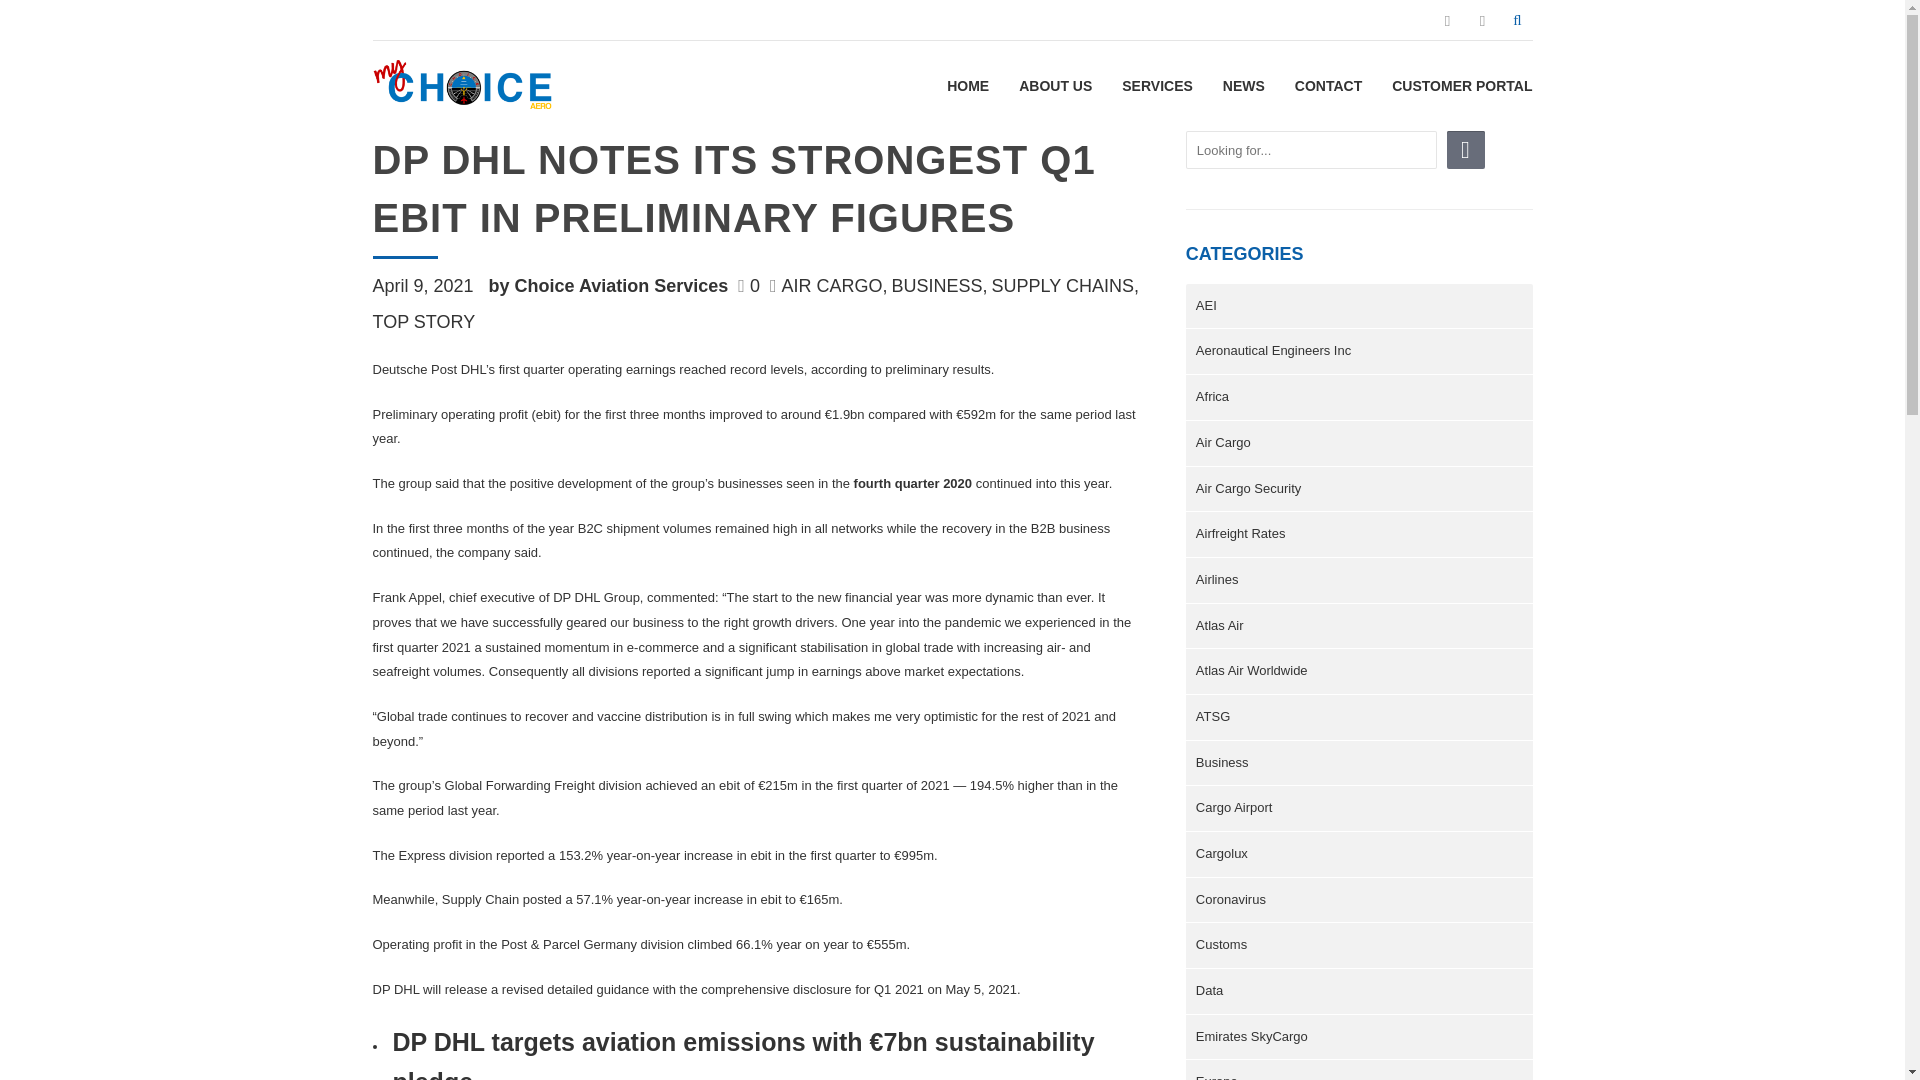 Image resolution: width=1920 pixels, height=1080 pixels. I want to click on BUSINESS, so click(942, 285).